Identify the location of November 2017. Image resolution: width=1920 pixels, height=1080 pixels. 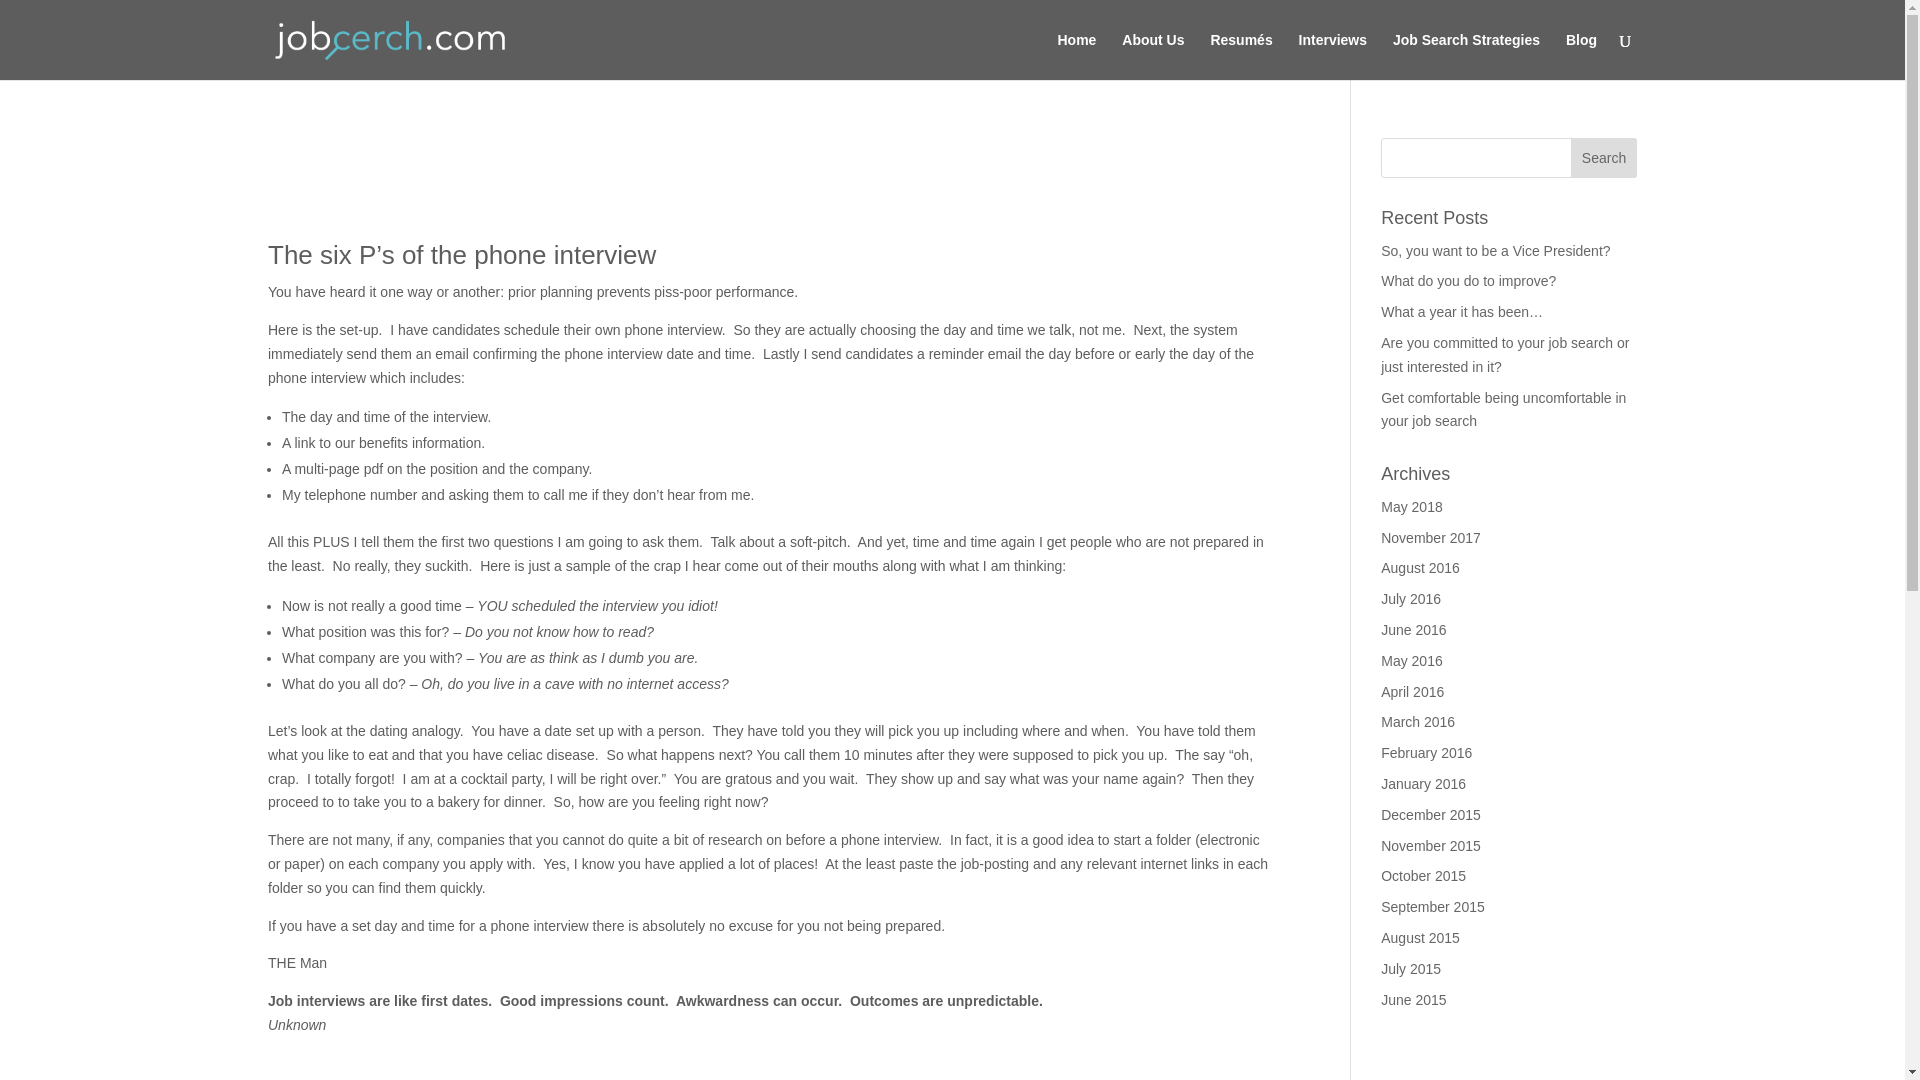
(1430, 538).